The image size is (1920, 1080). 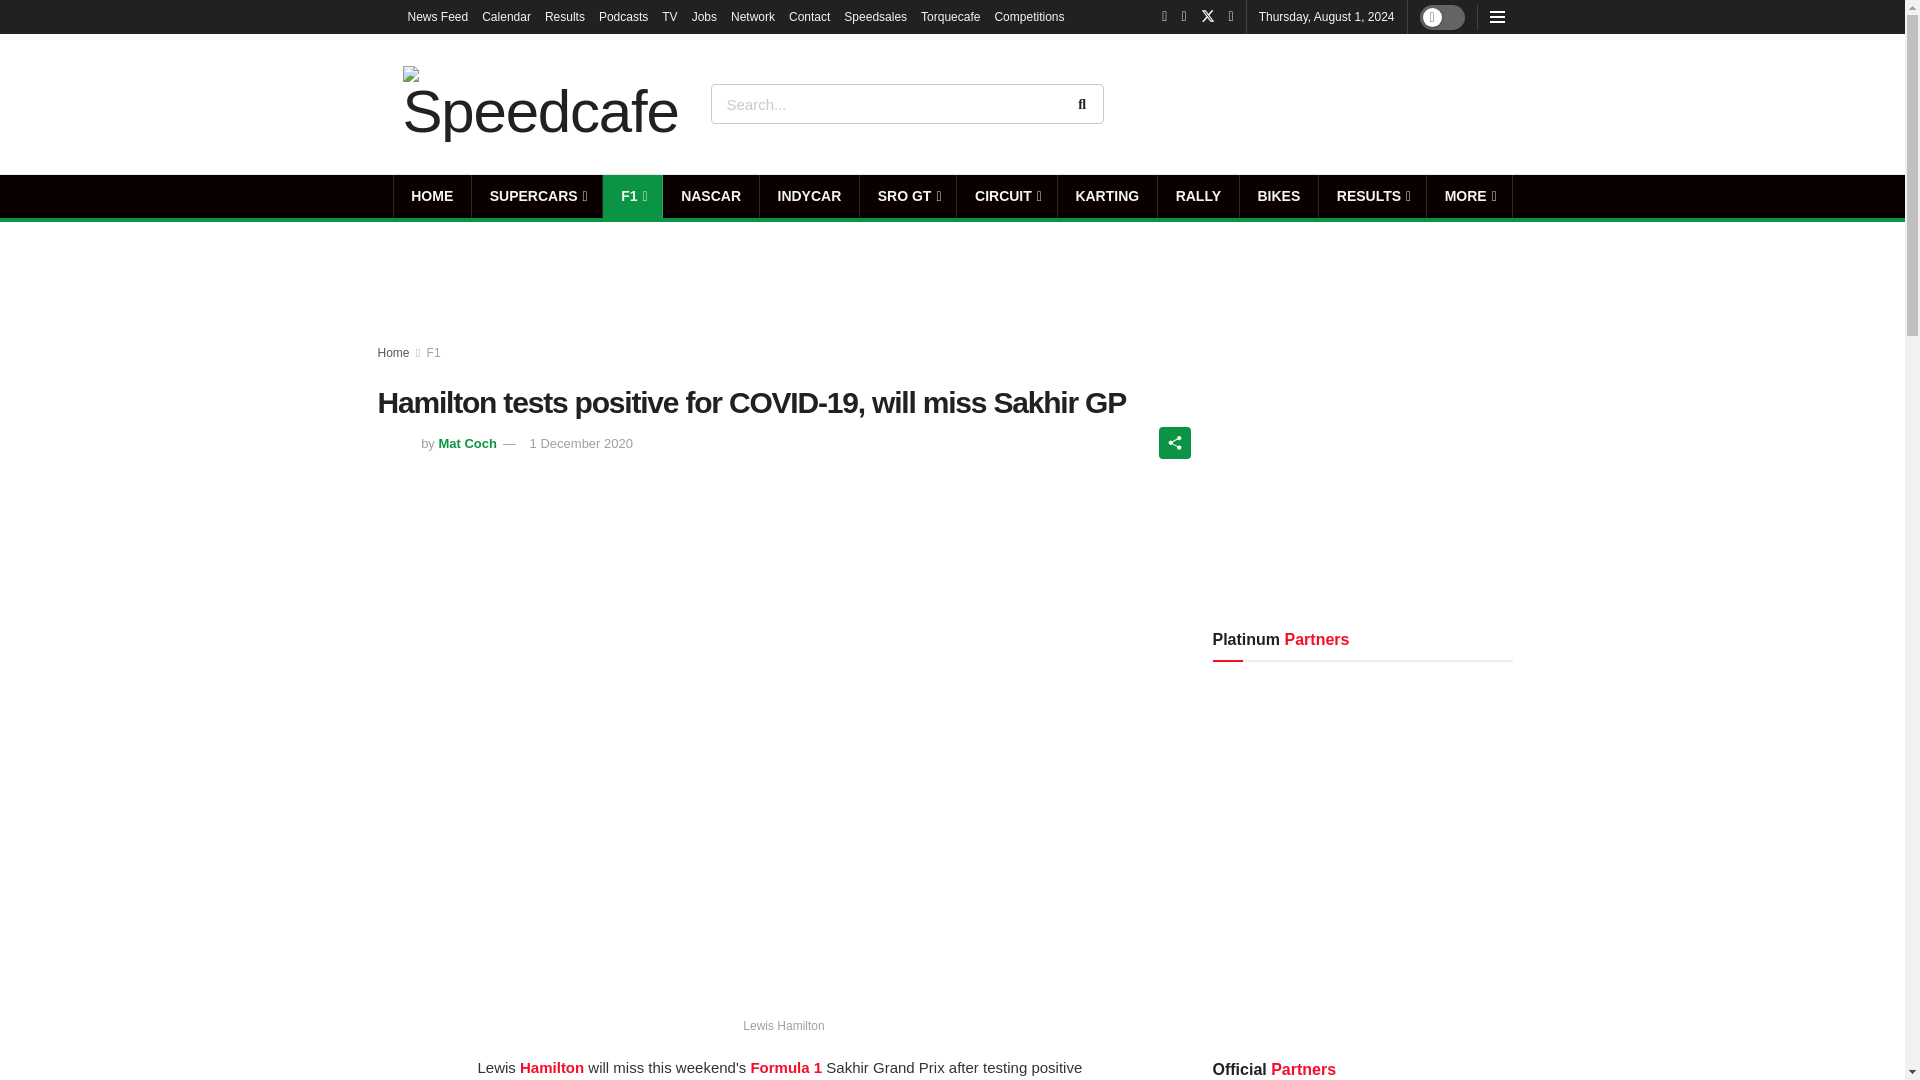 What do you see at coordinates (506, 16) in the screenshot?
I see `Calendar` at bounding box center [506, 16].